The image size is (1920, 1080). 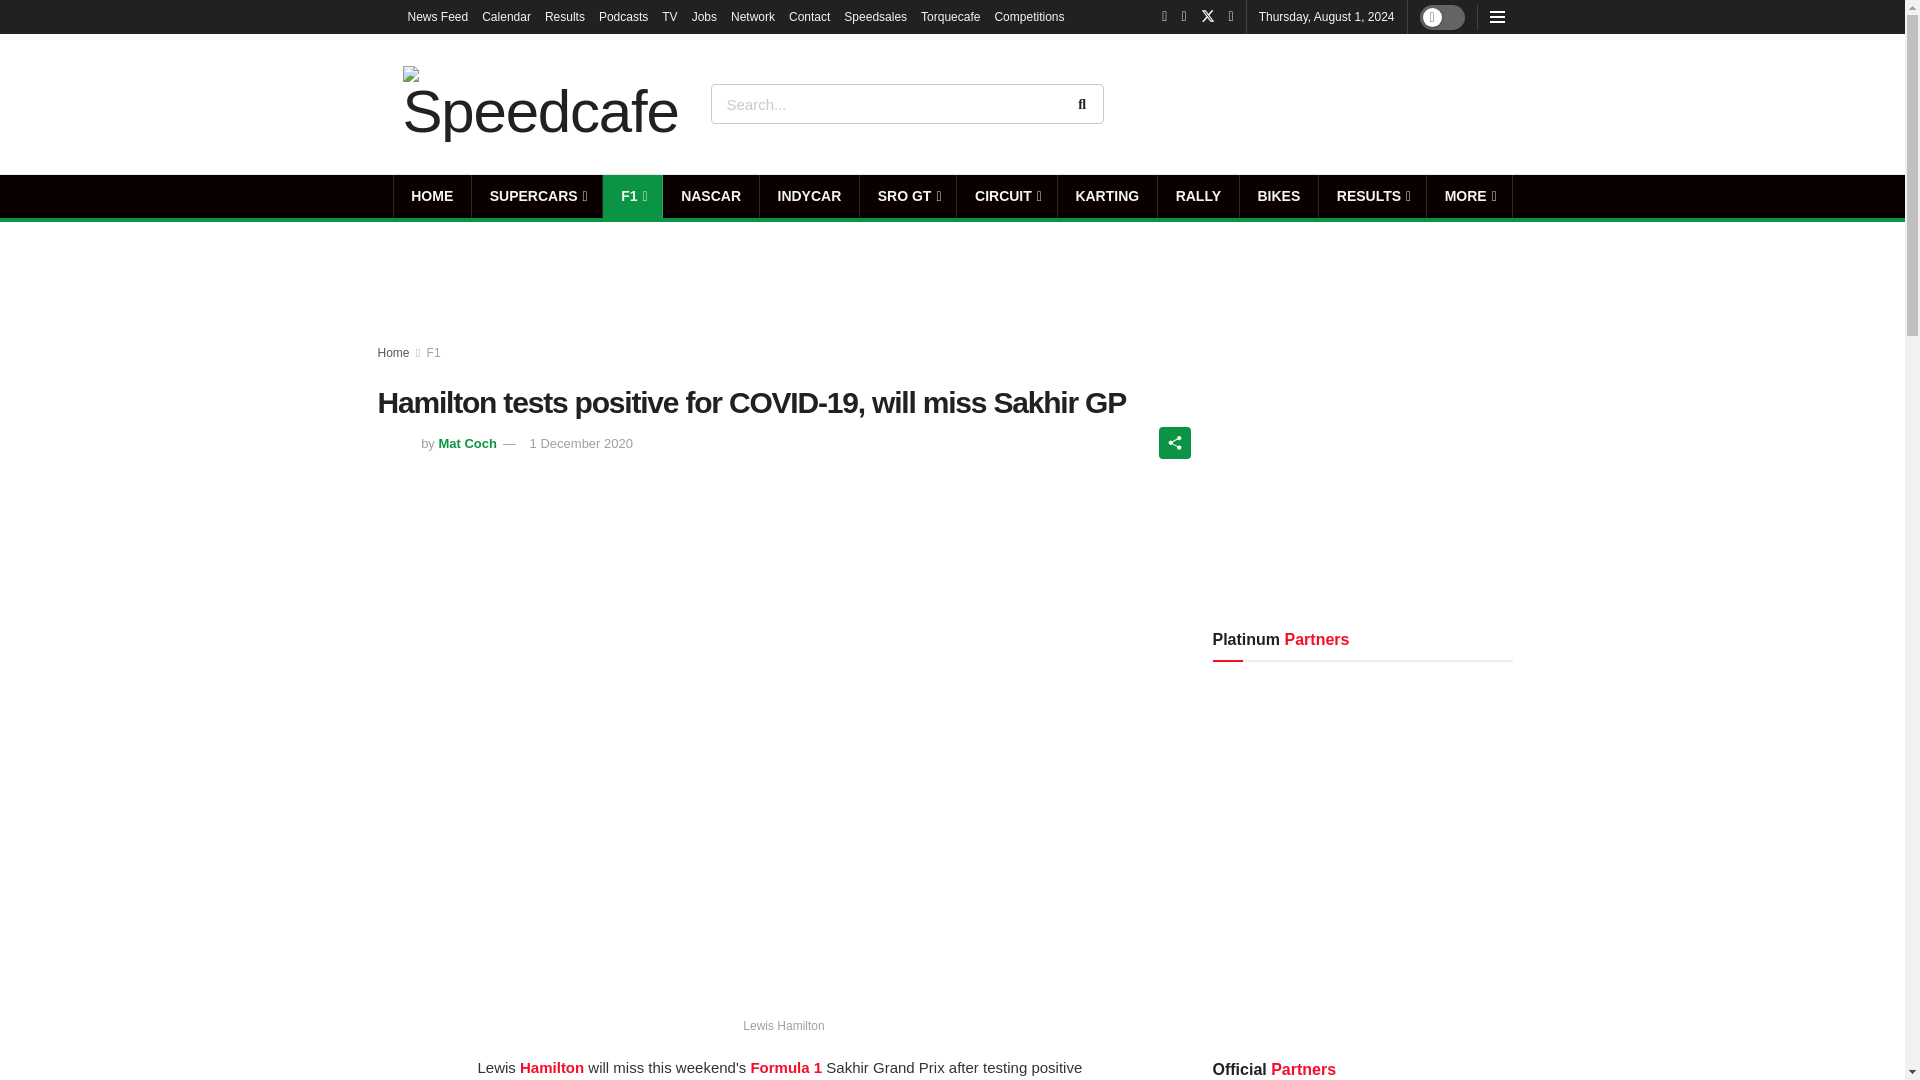 What do you see at coordinates (506, 16) in the screenshot?
I see `Calendar` at bounding box center [506, 16].